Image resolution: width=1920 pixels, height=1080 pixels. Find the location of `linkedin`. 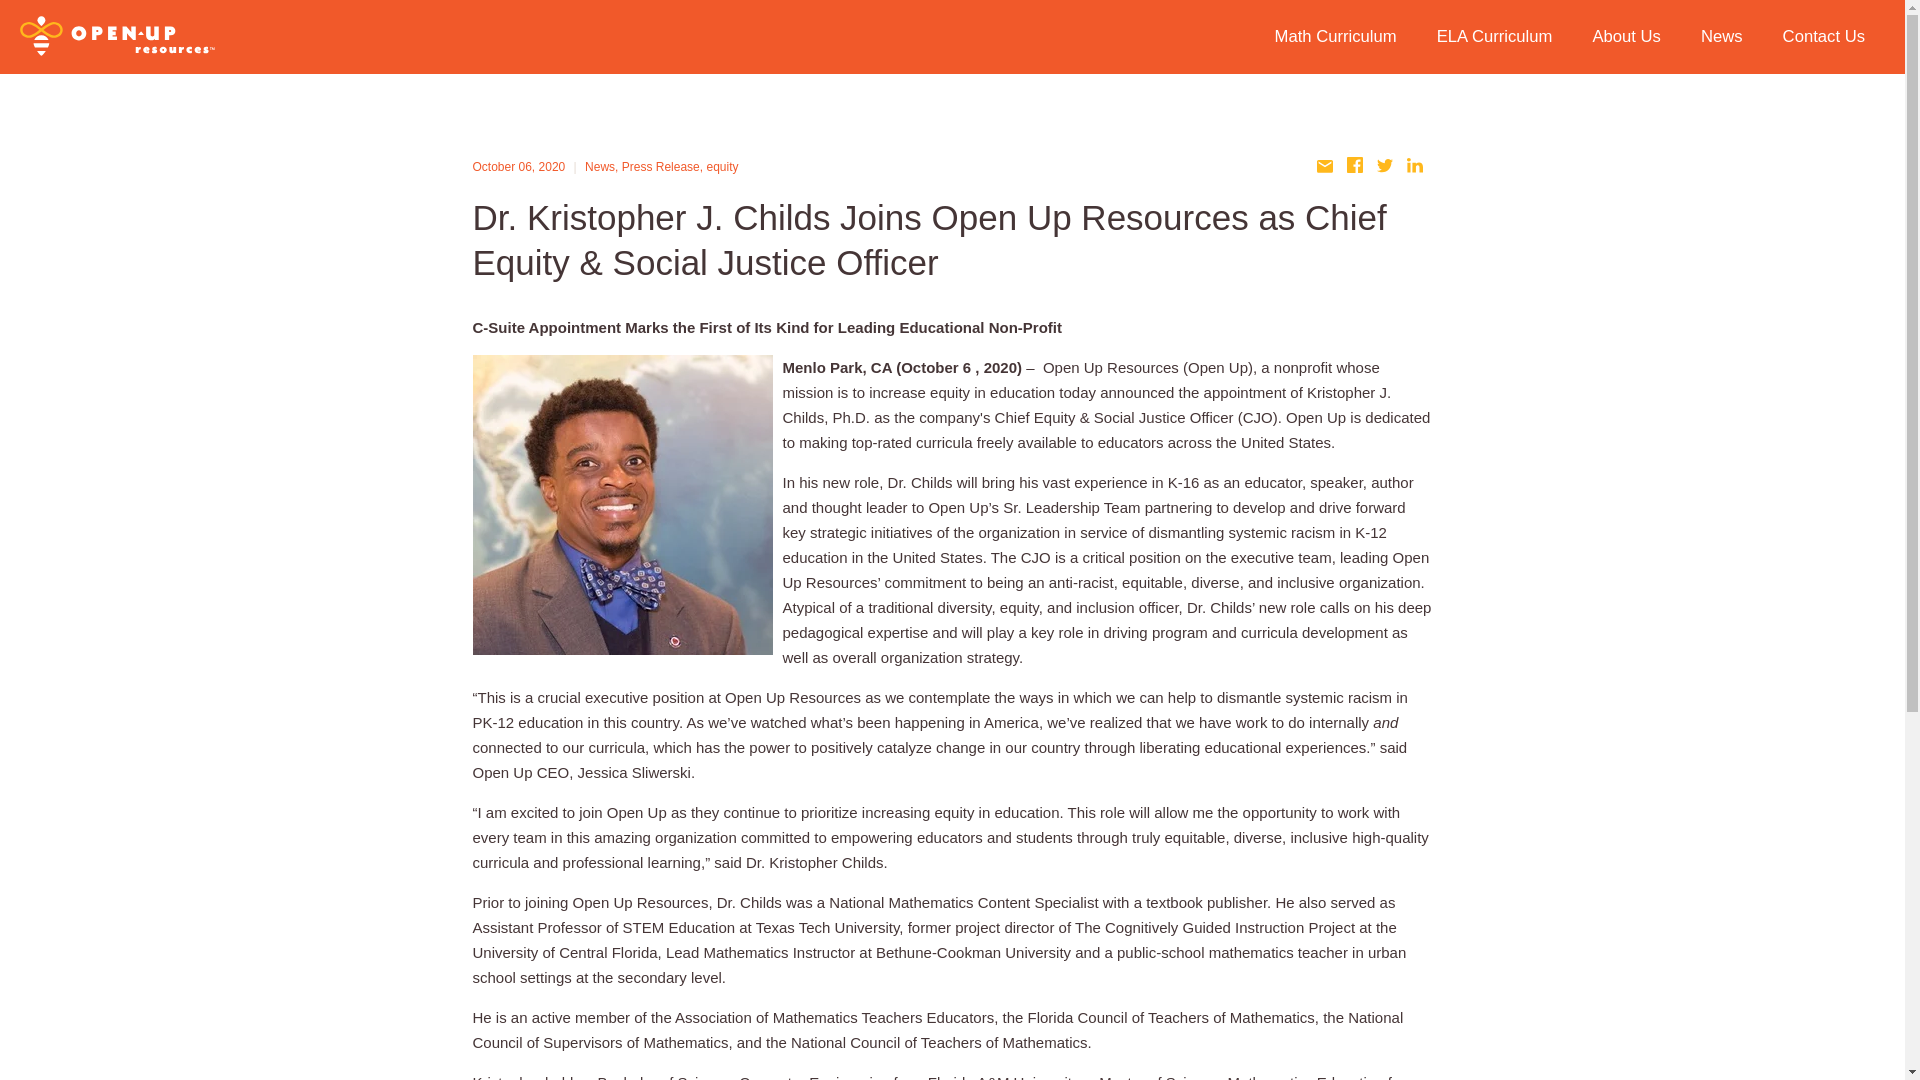

linkedin is located at coordinates (1416, 168).